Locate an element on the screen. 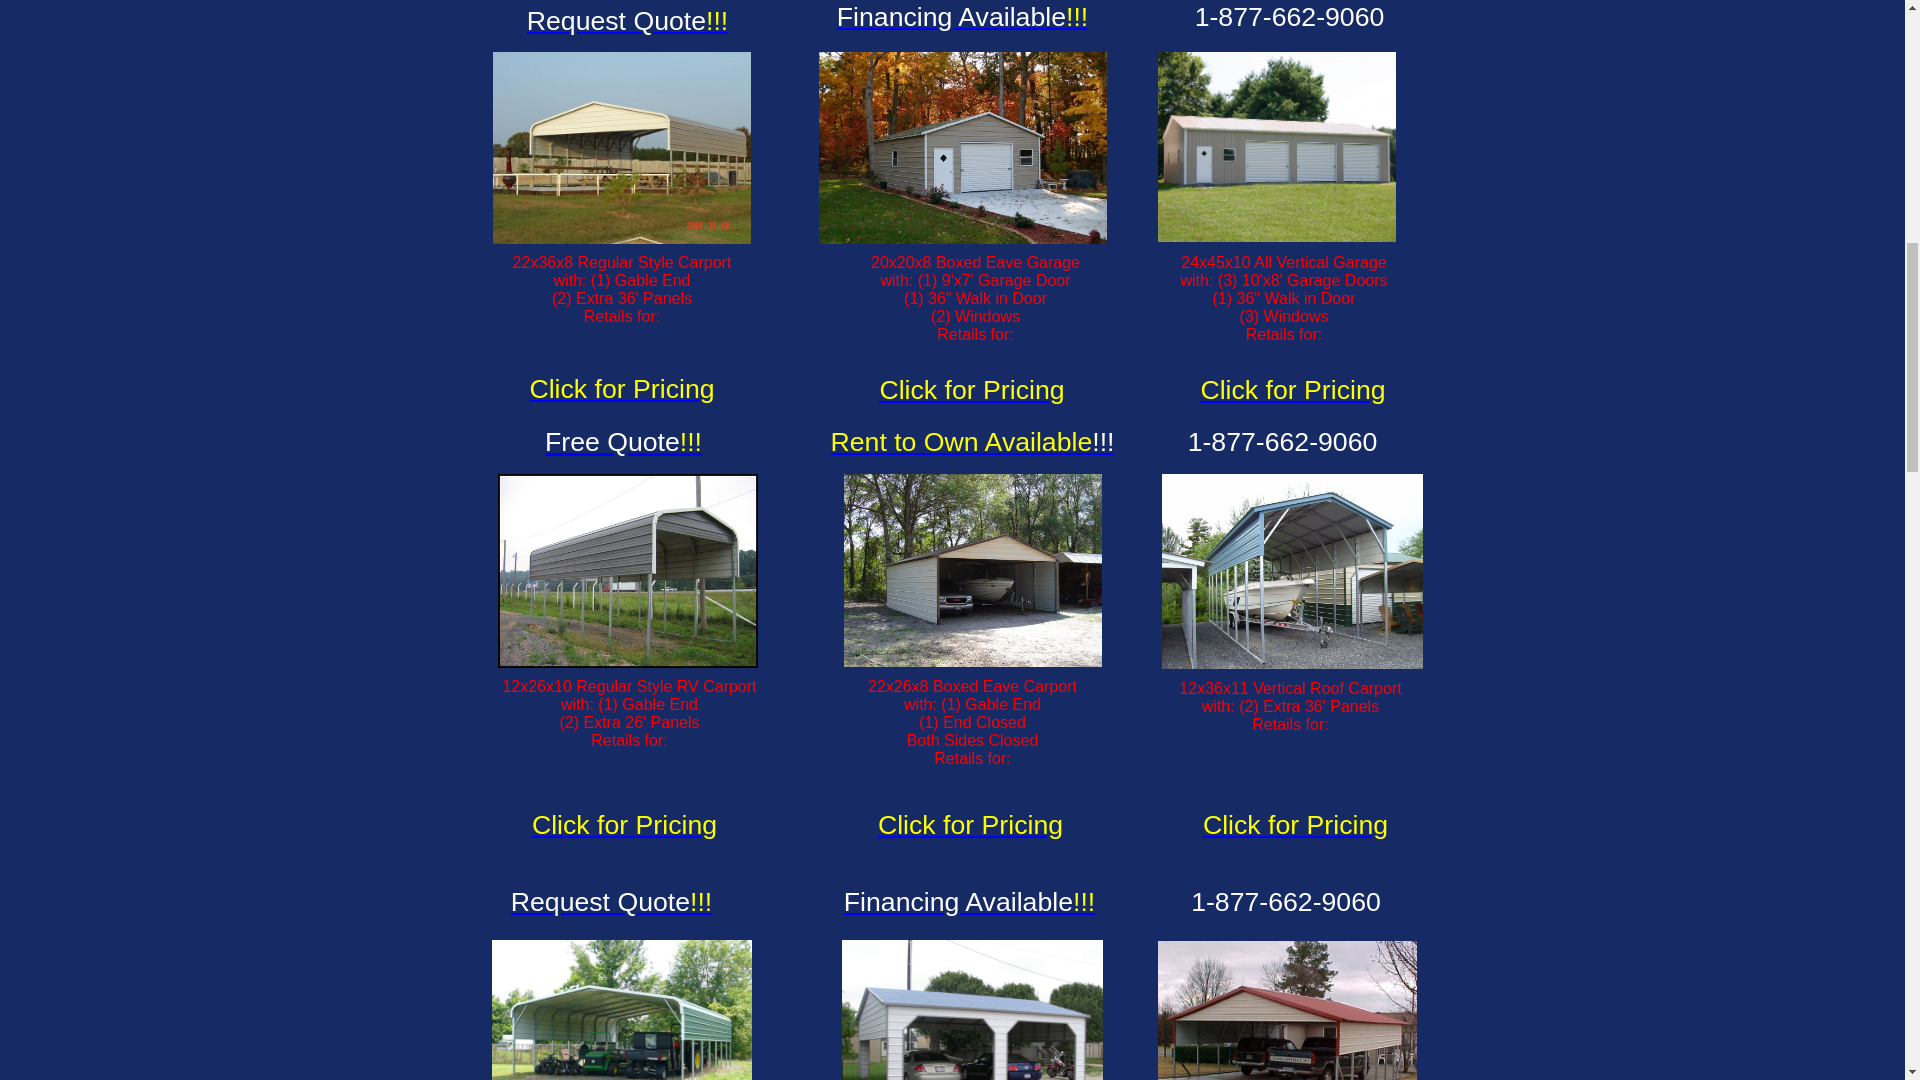 This screenshot has width=1920, height=1080. Click for Pricing is located at coordinates (622, 388).